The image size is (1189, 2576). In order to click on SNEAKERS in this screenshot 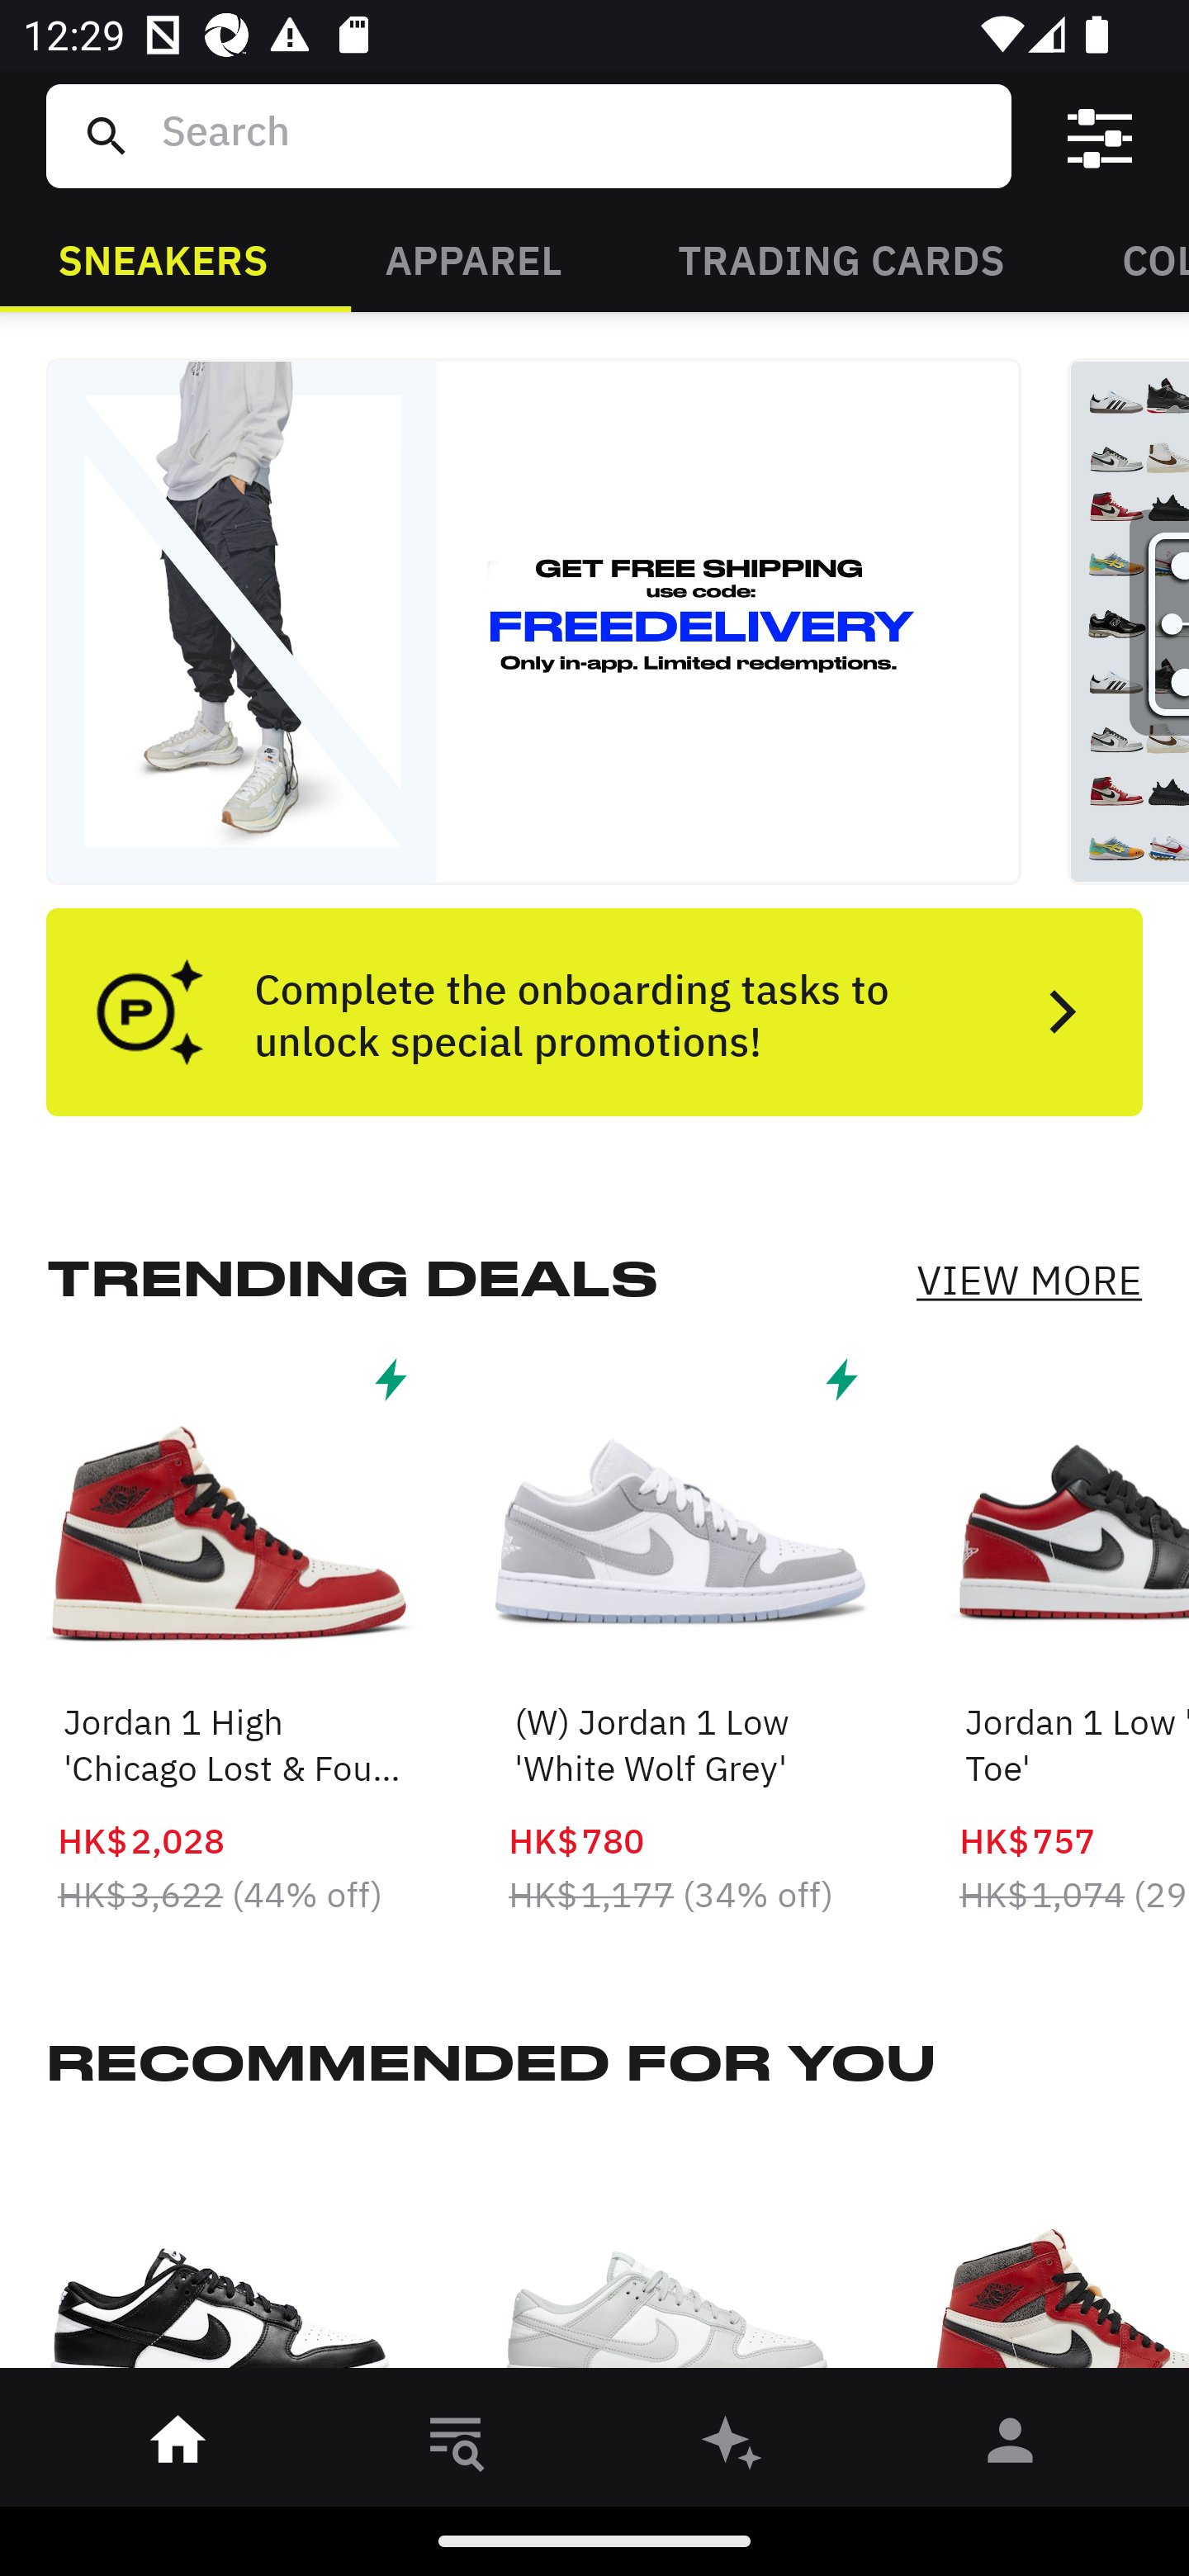, I will do `click(163, 258)`.